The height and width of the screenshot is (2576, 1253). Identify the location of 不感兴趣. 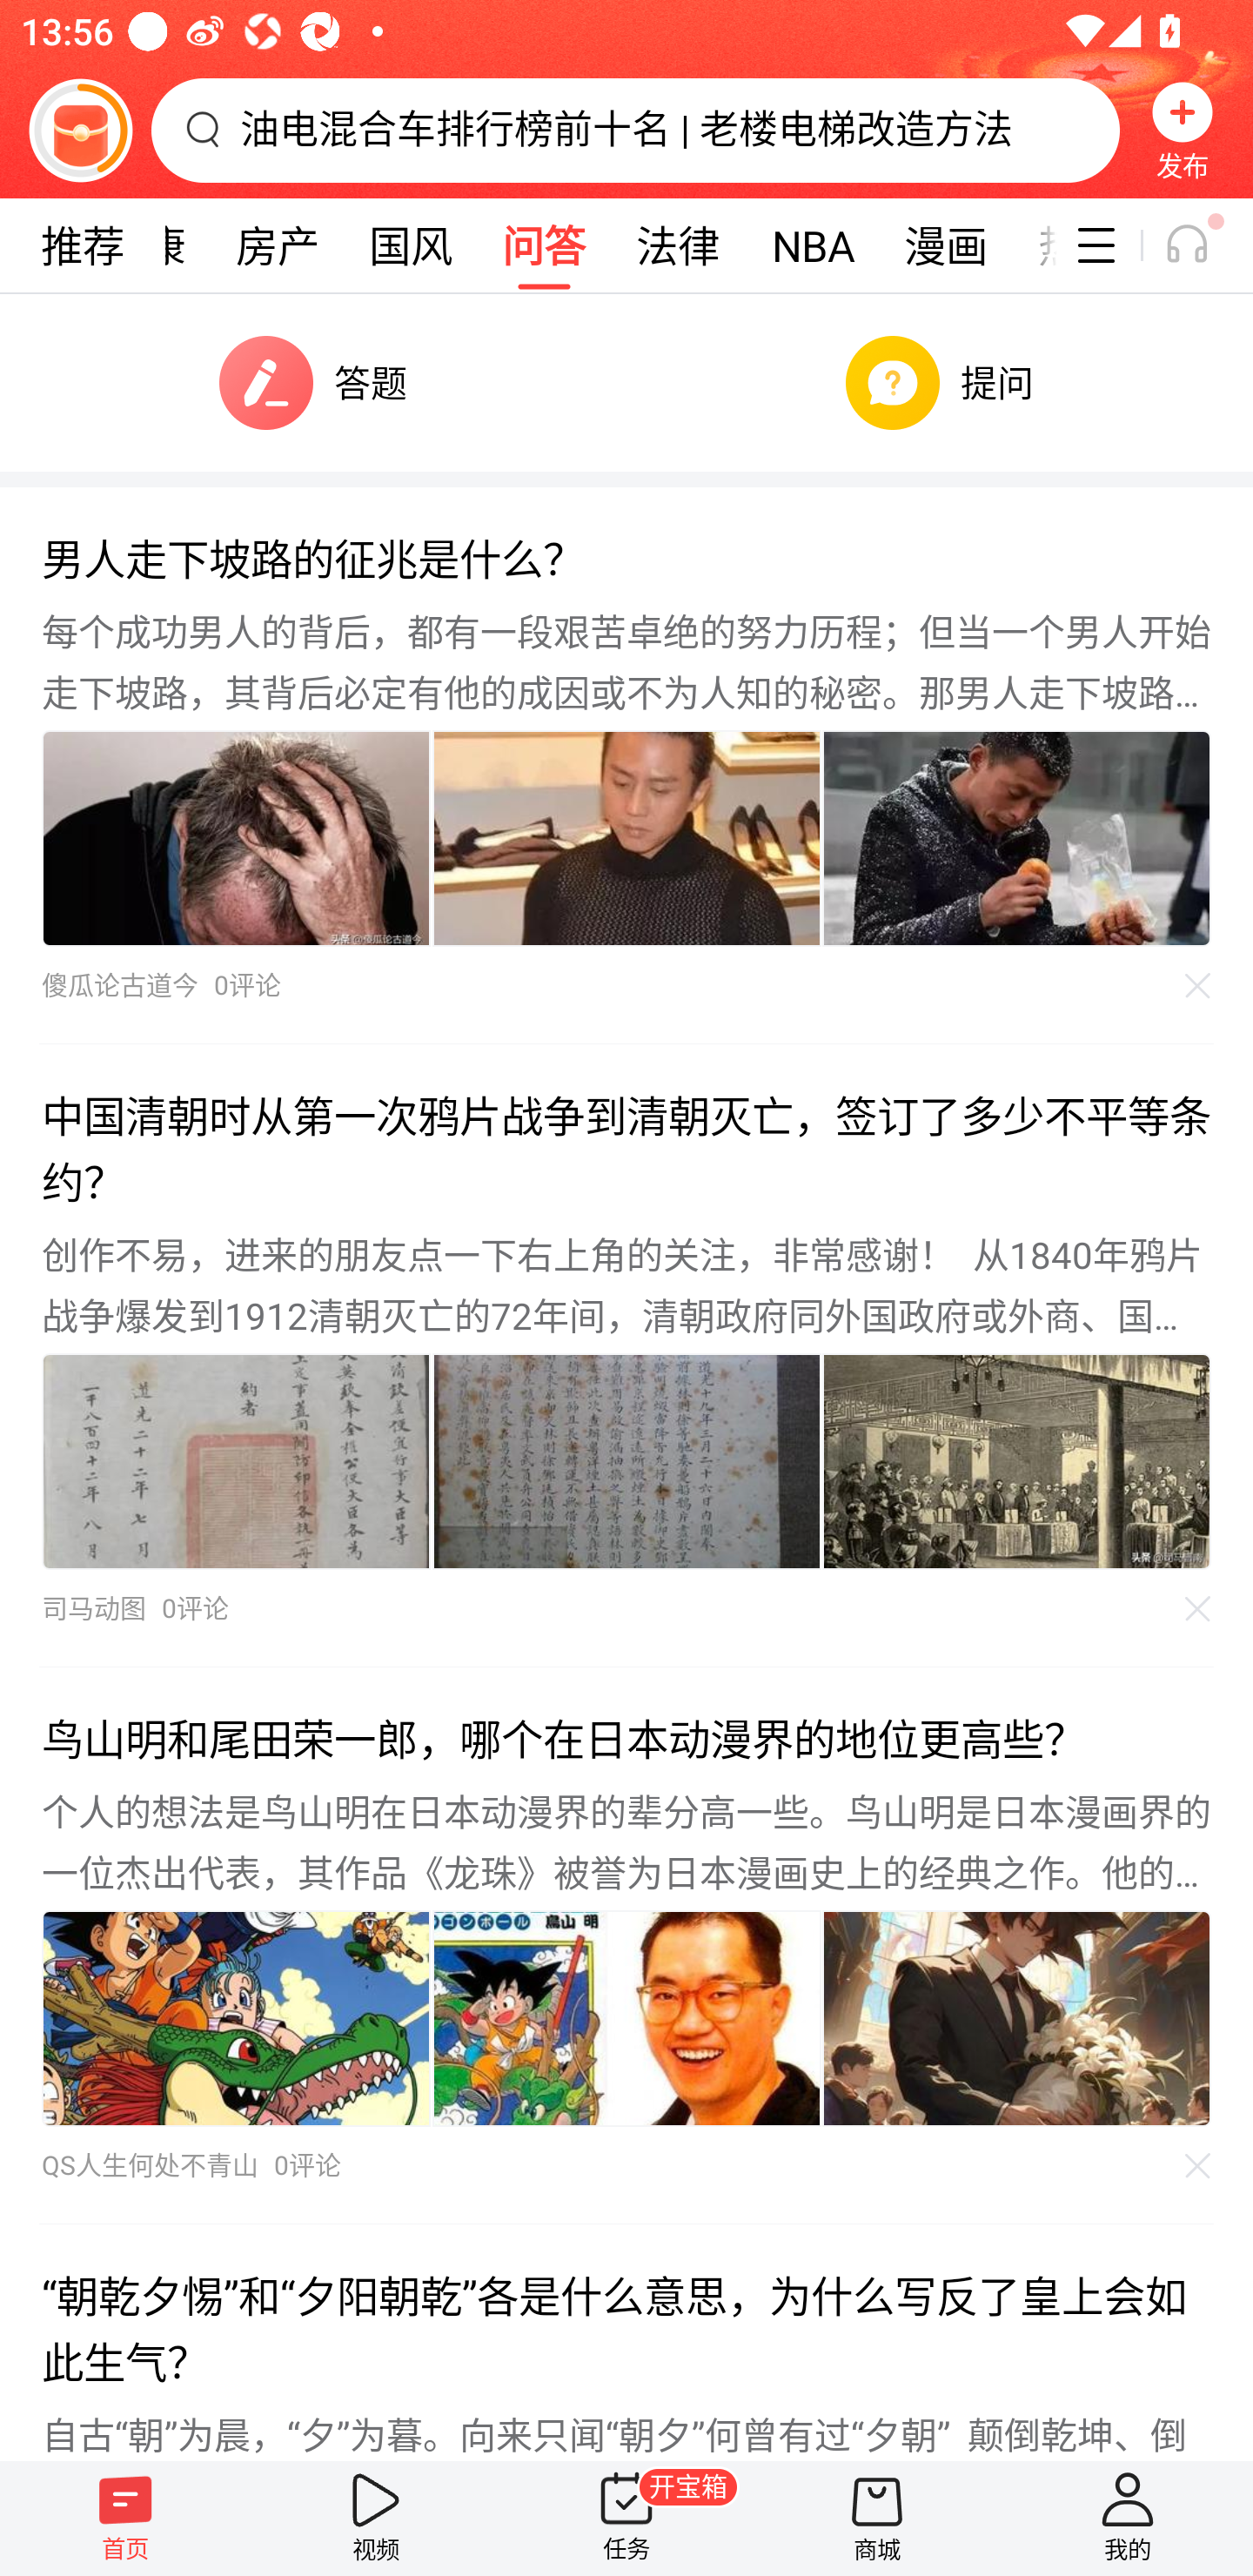
(1198, 1610).